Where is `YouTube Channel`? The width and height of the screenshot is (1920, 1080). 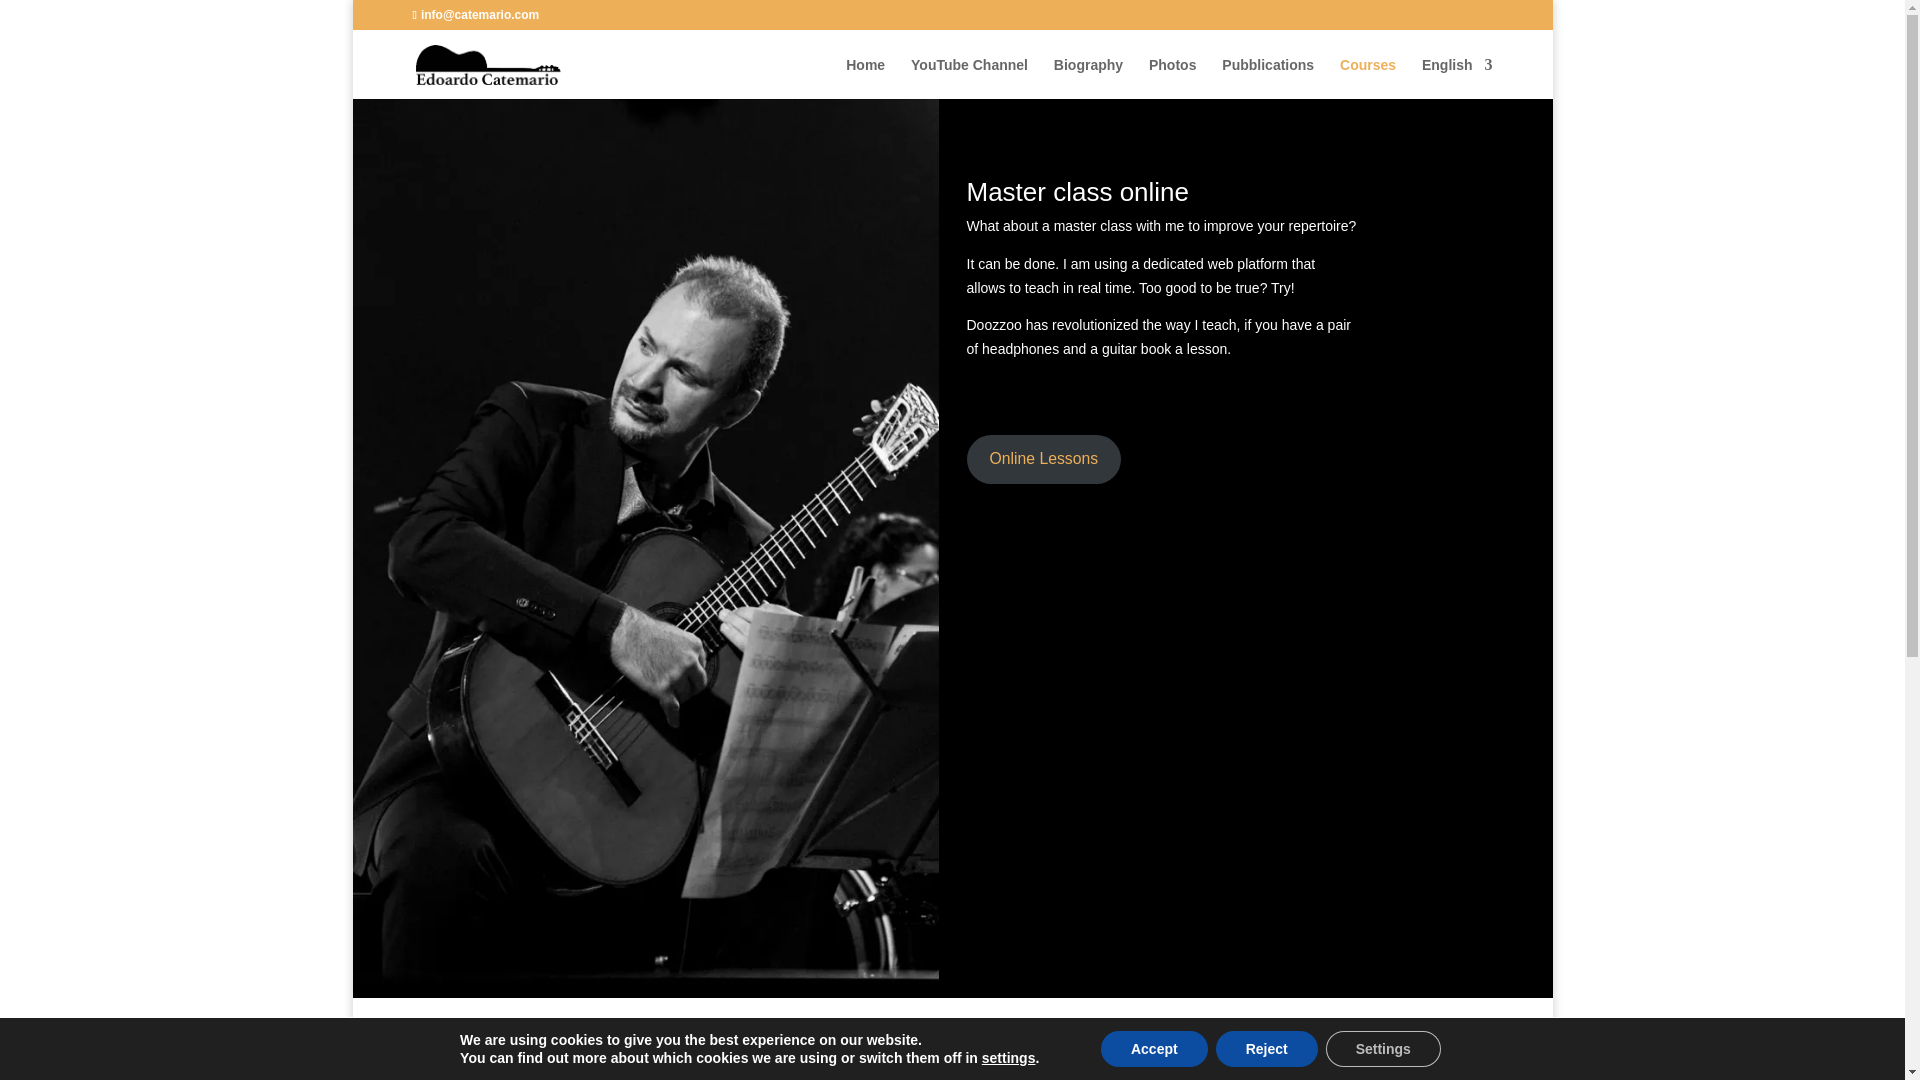 YouTube Channel is located at coordinates (968, 78).